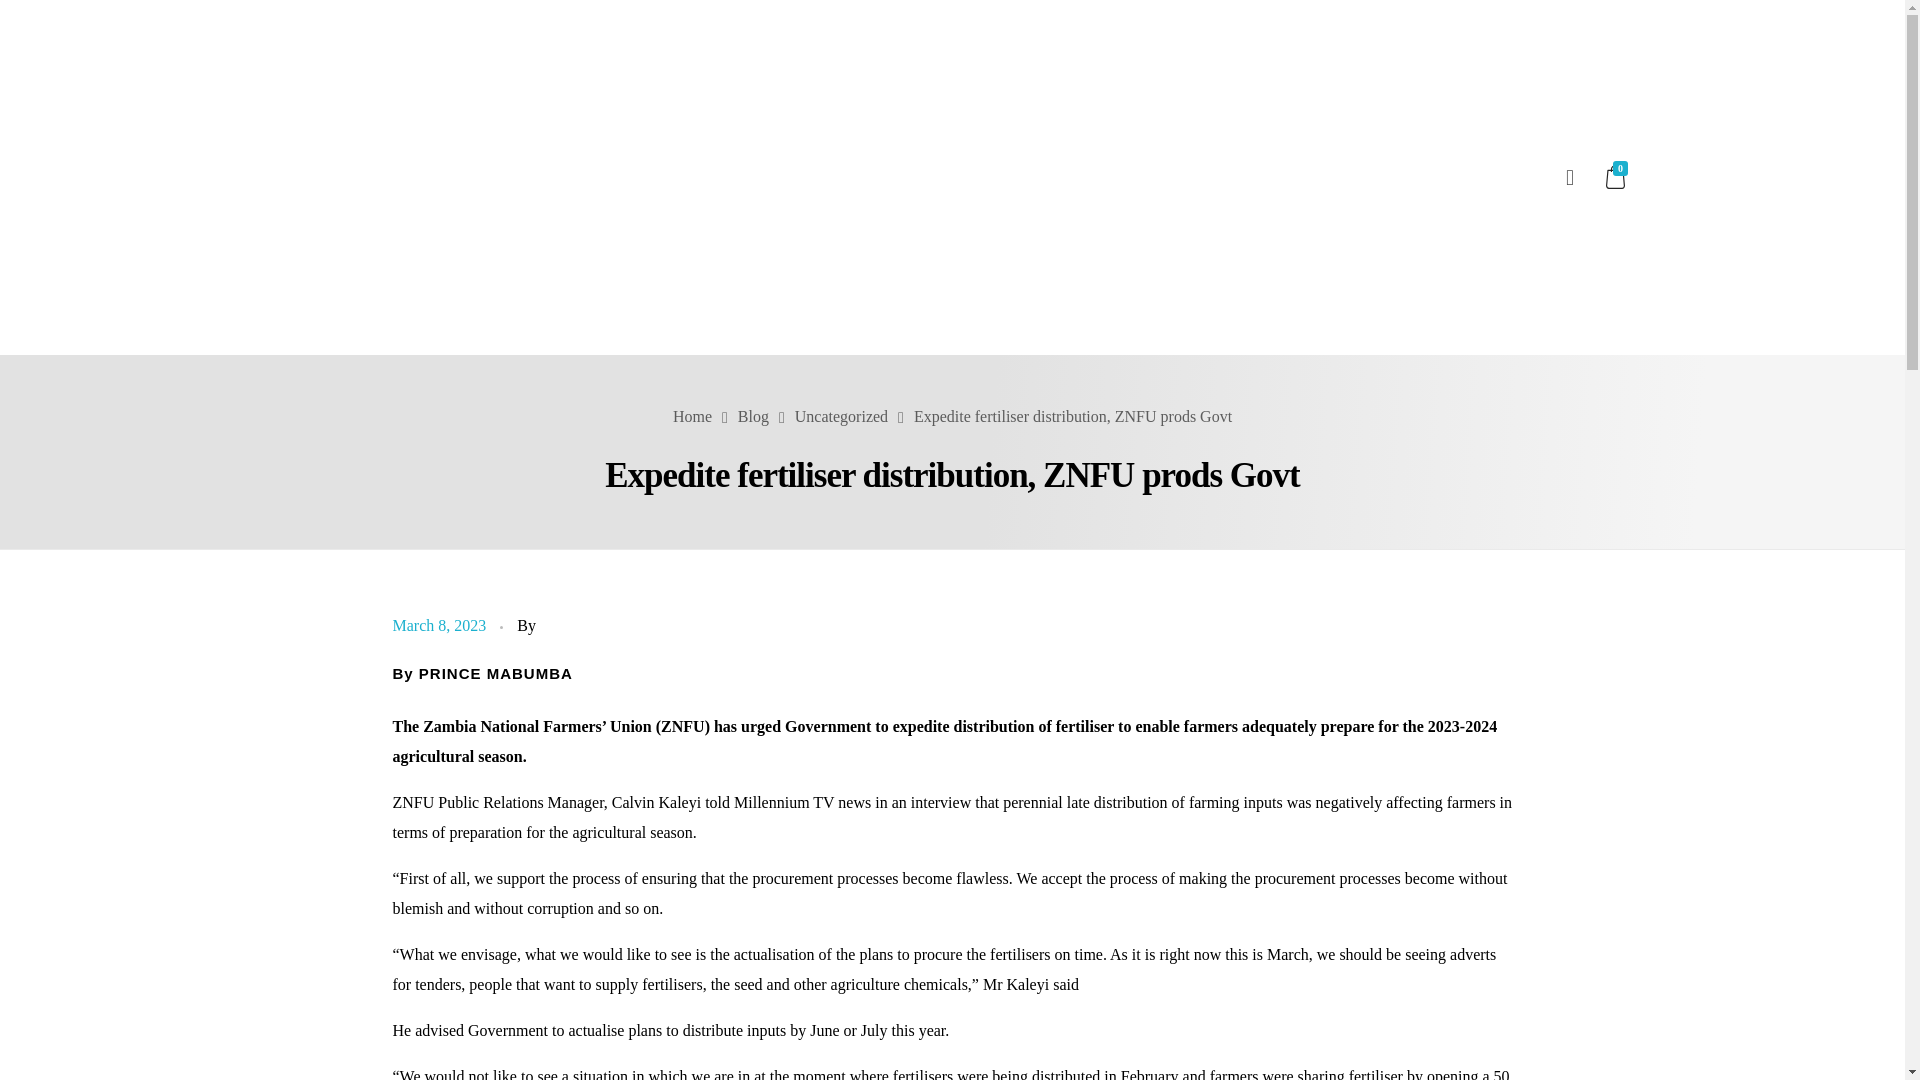  I want to click on View your shopping cart, so click(1618, 178).